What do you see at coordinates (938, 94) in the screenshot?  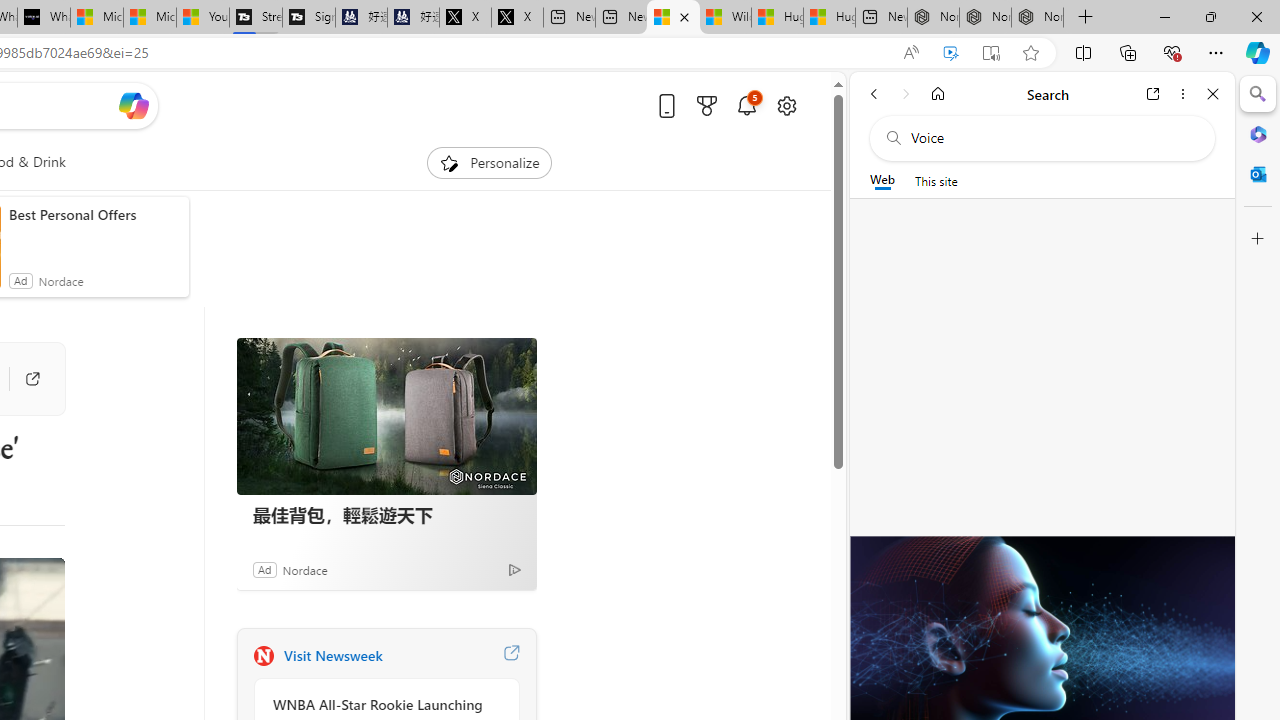 I see `Home` at bounding box center [938, 94].